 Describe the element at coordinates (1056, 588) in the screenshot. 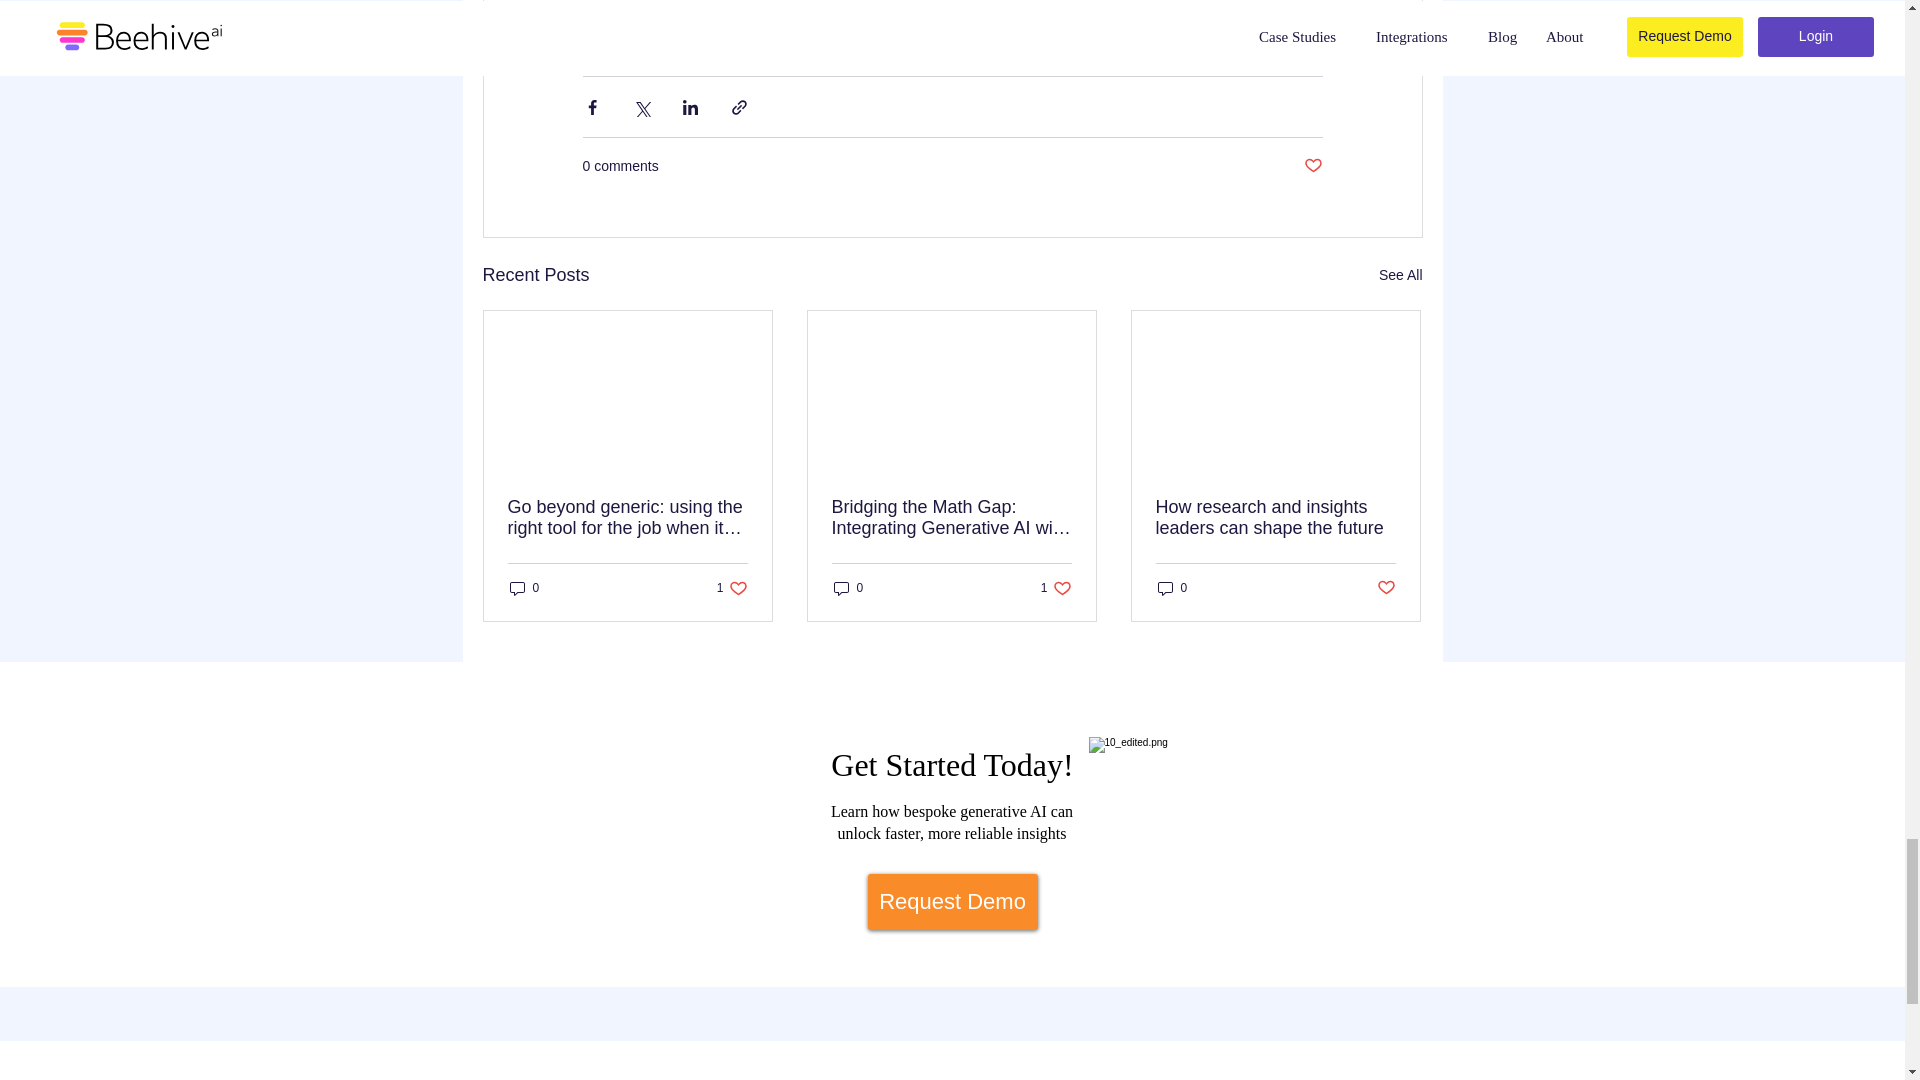

I see `How research and insights leaders can shape the future` at that location.